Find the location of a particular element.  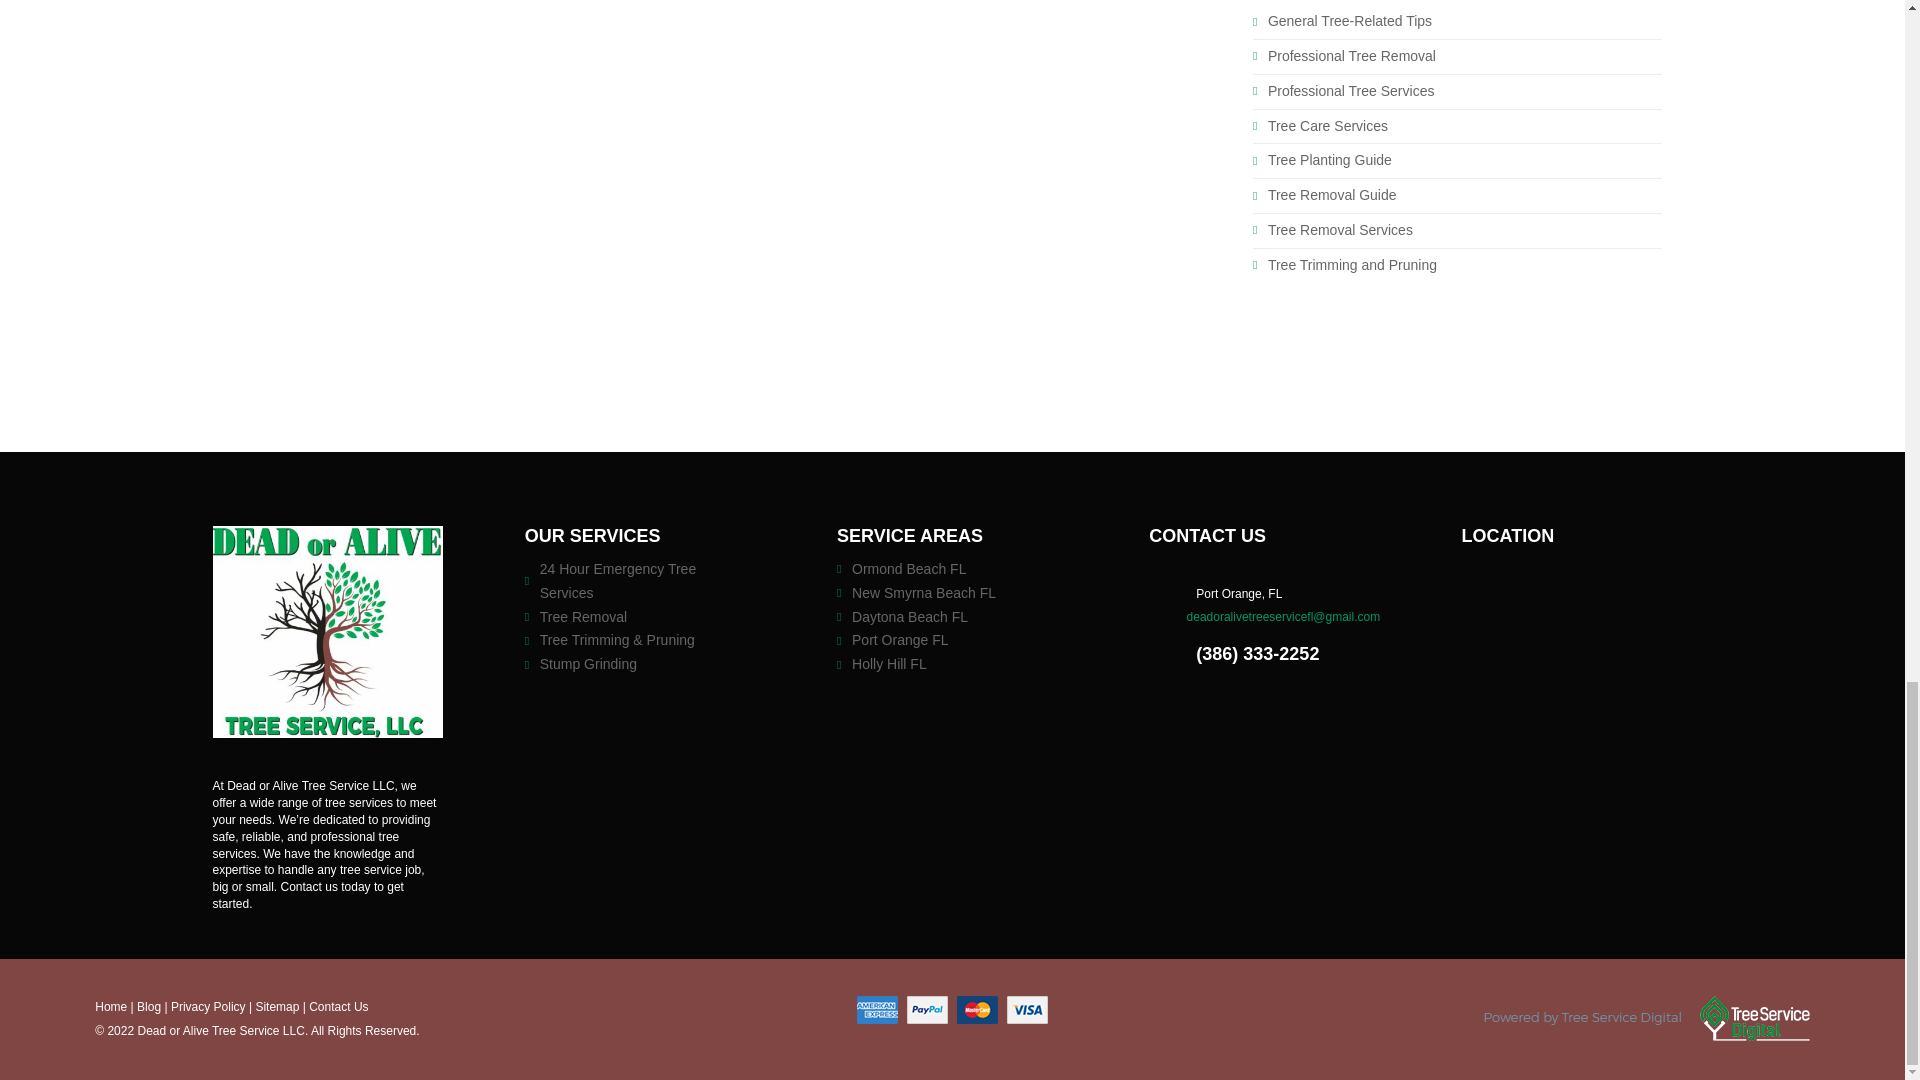

Tree Care Services is located at coordinates (1328, 125).